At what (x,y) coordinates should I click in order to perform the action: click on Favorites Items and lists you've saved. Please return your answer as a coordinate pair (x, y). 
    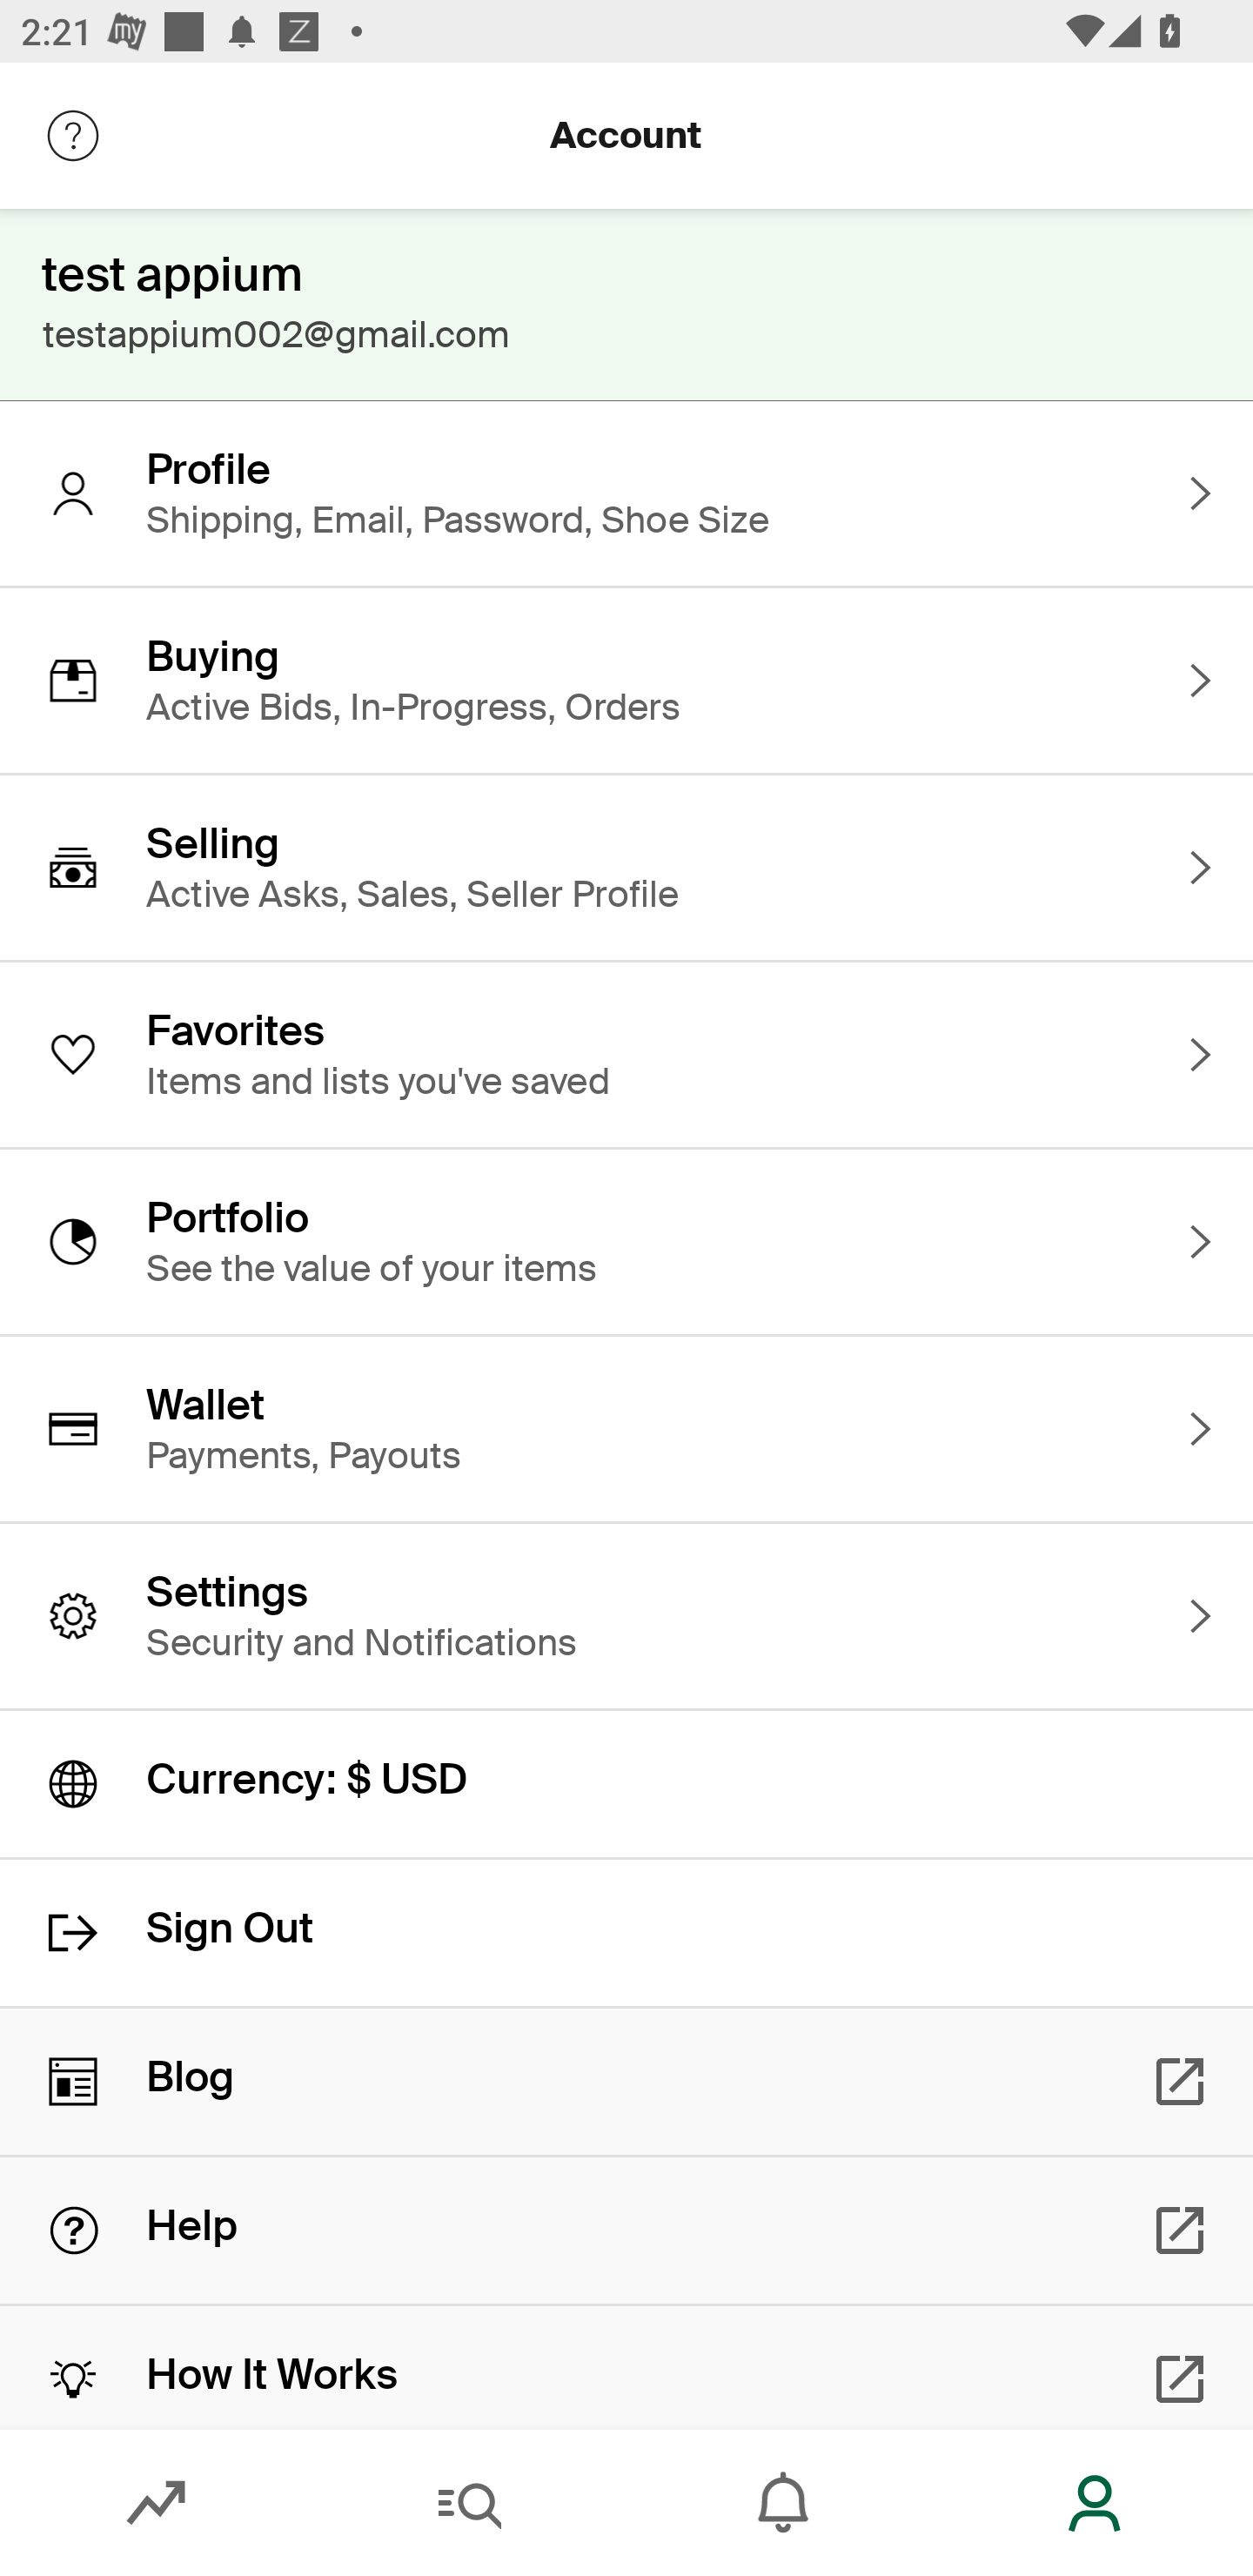
    Looking at the image, I should click on (626, 1055).